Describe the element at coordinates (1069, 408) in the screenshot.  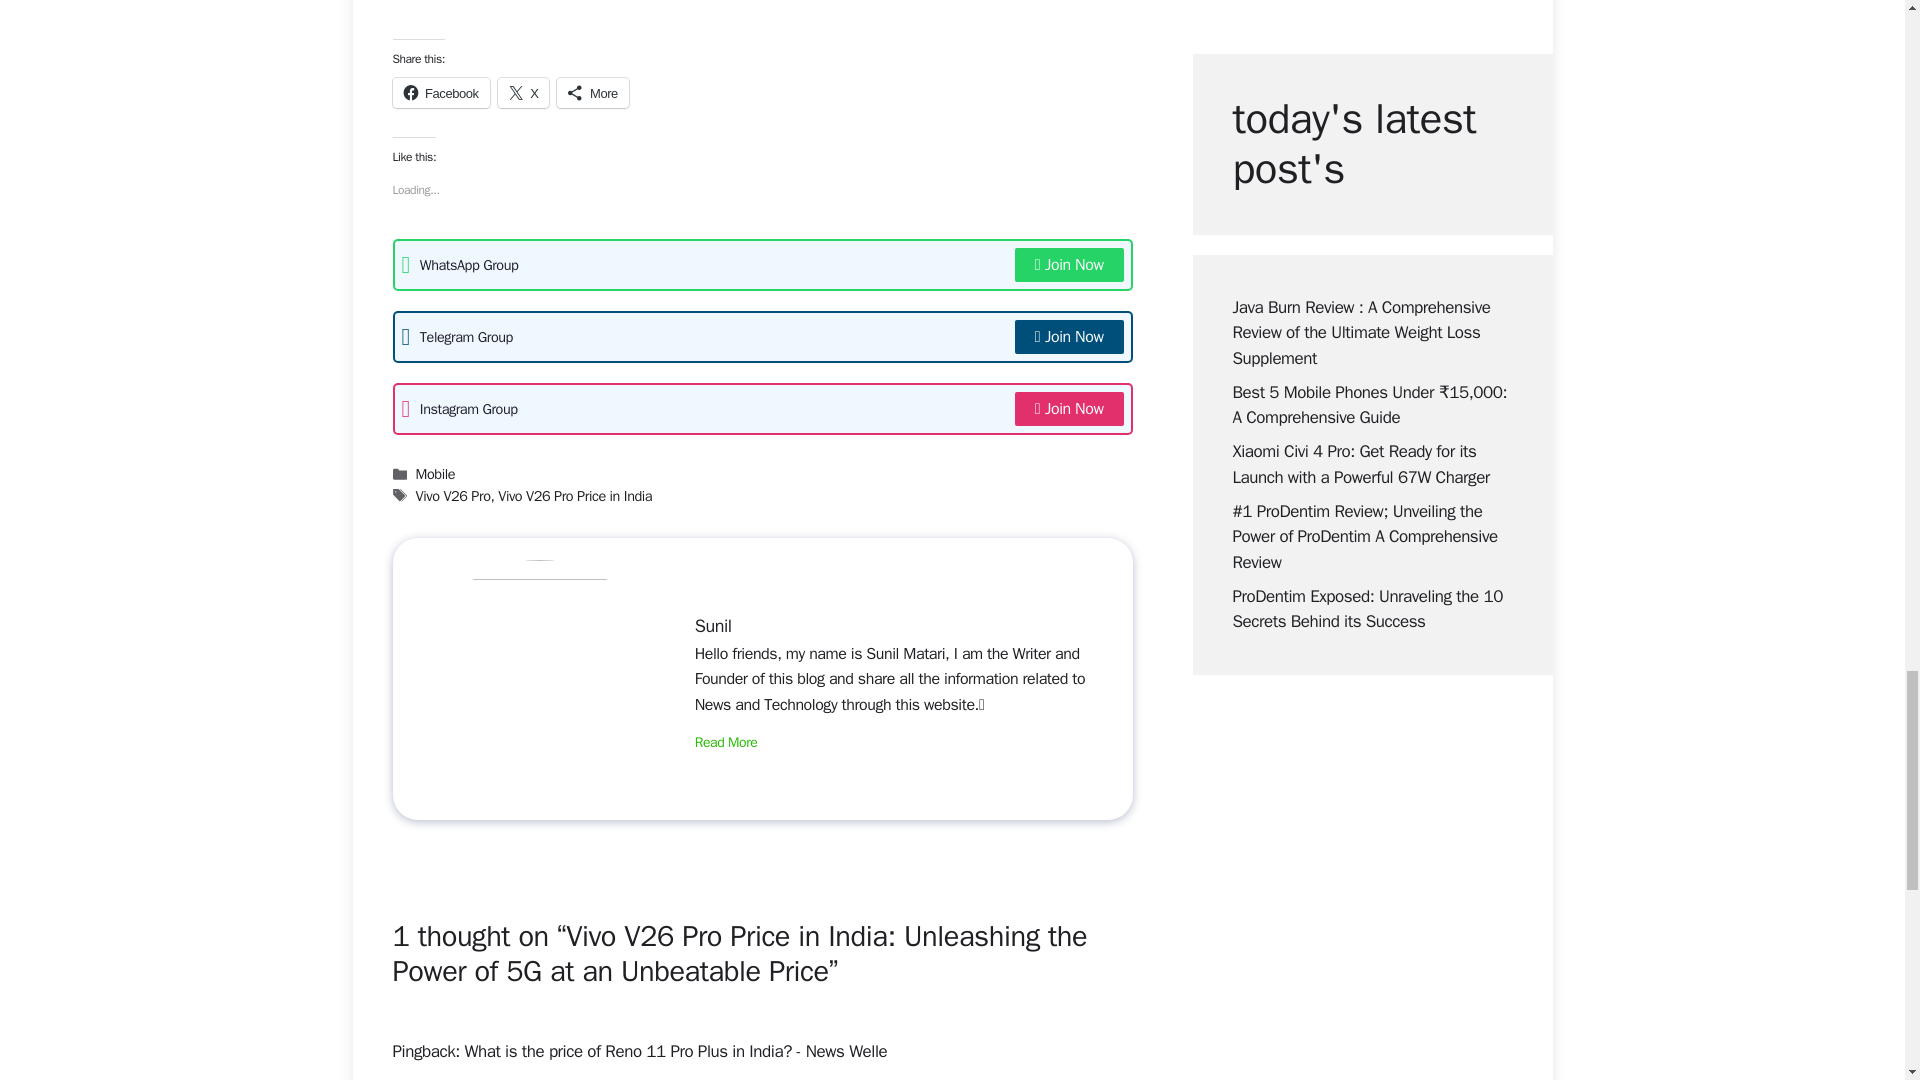
I see `Join Now` at that location.